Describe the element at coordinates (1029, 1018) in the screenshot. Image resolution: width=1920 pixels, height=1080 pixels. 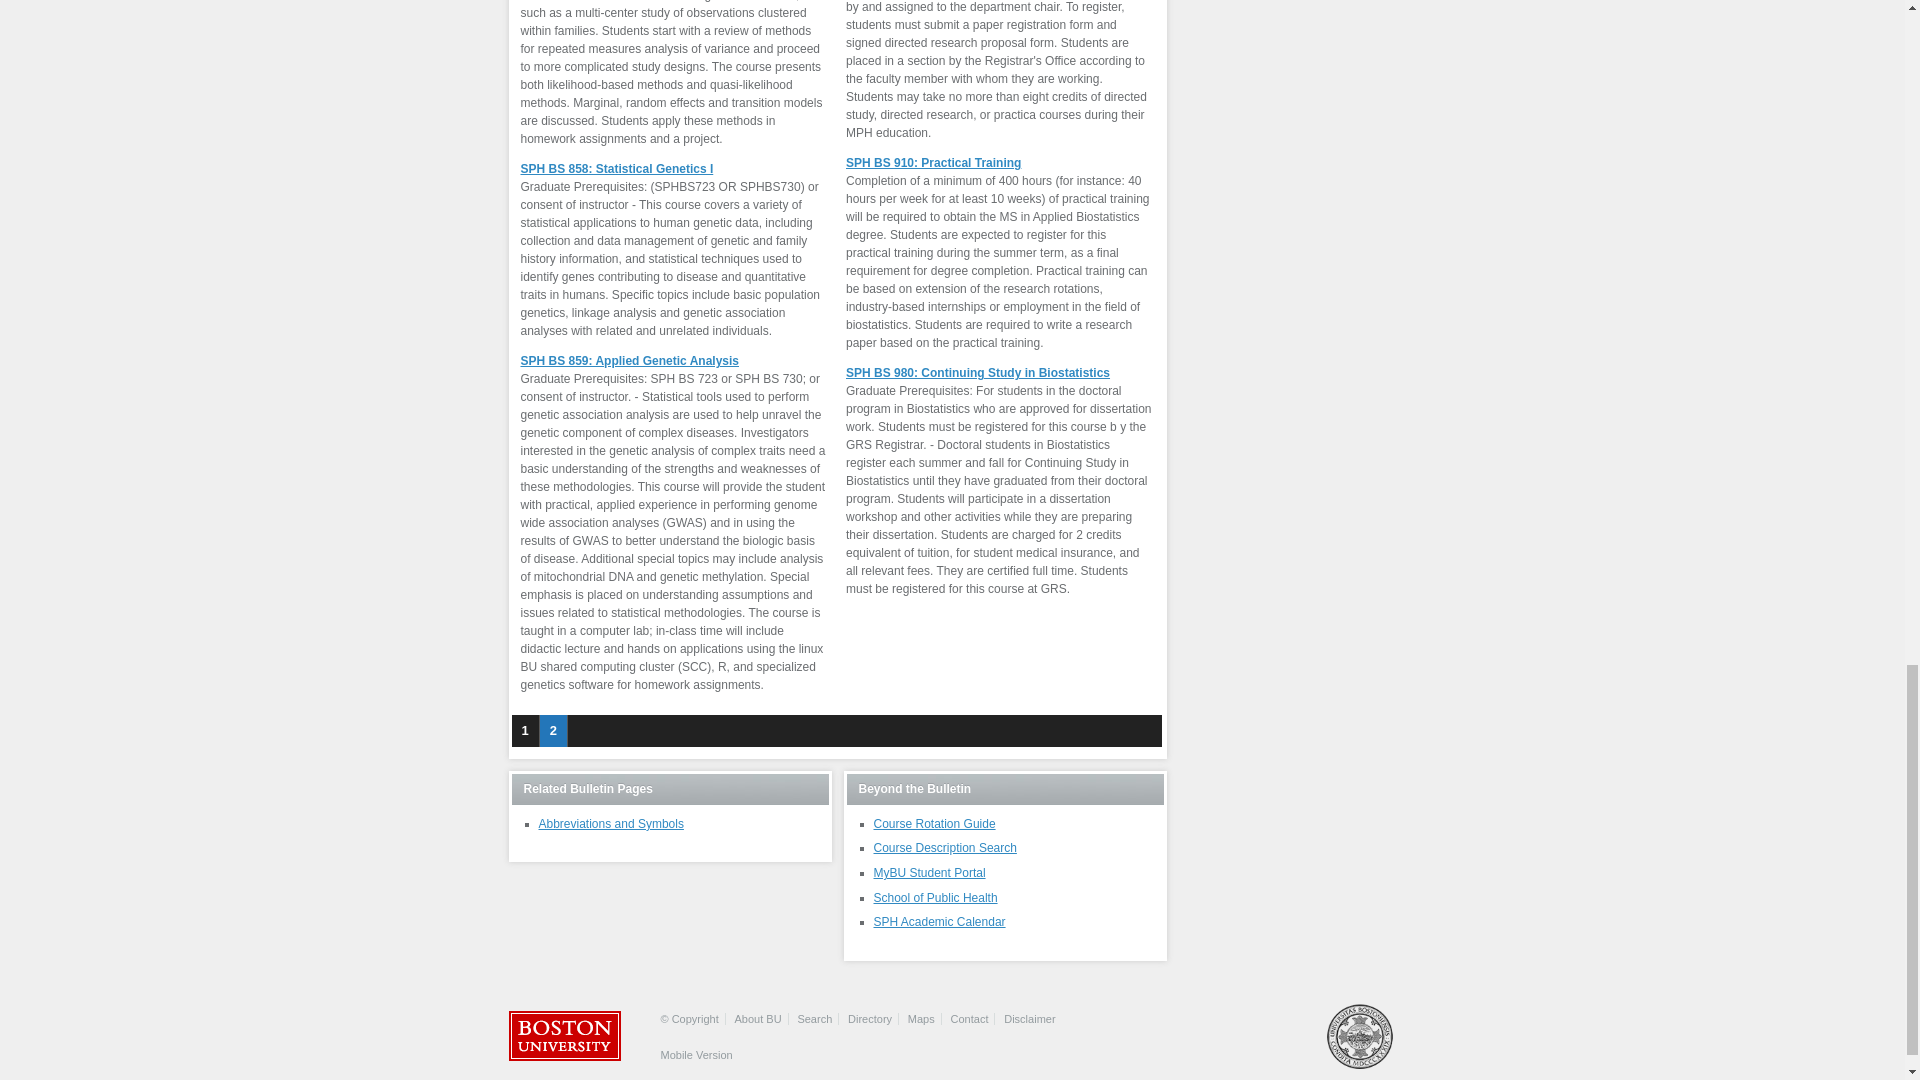
I see `Disclaimer` at that location.